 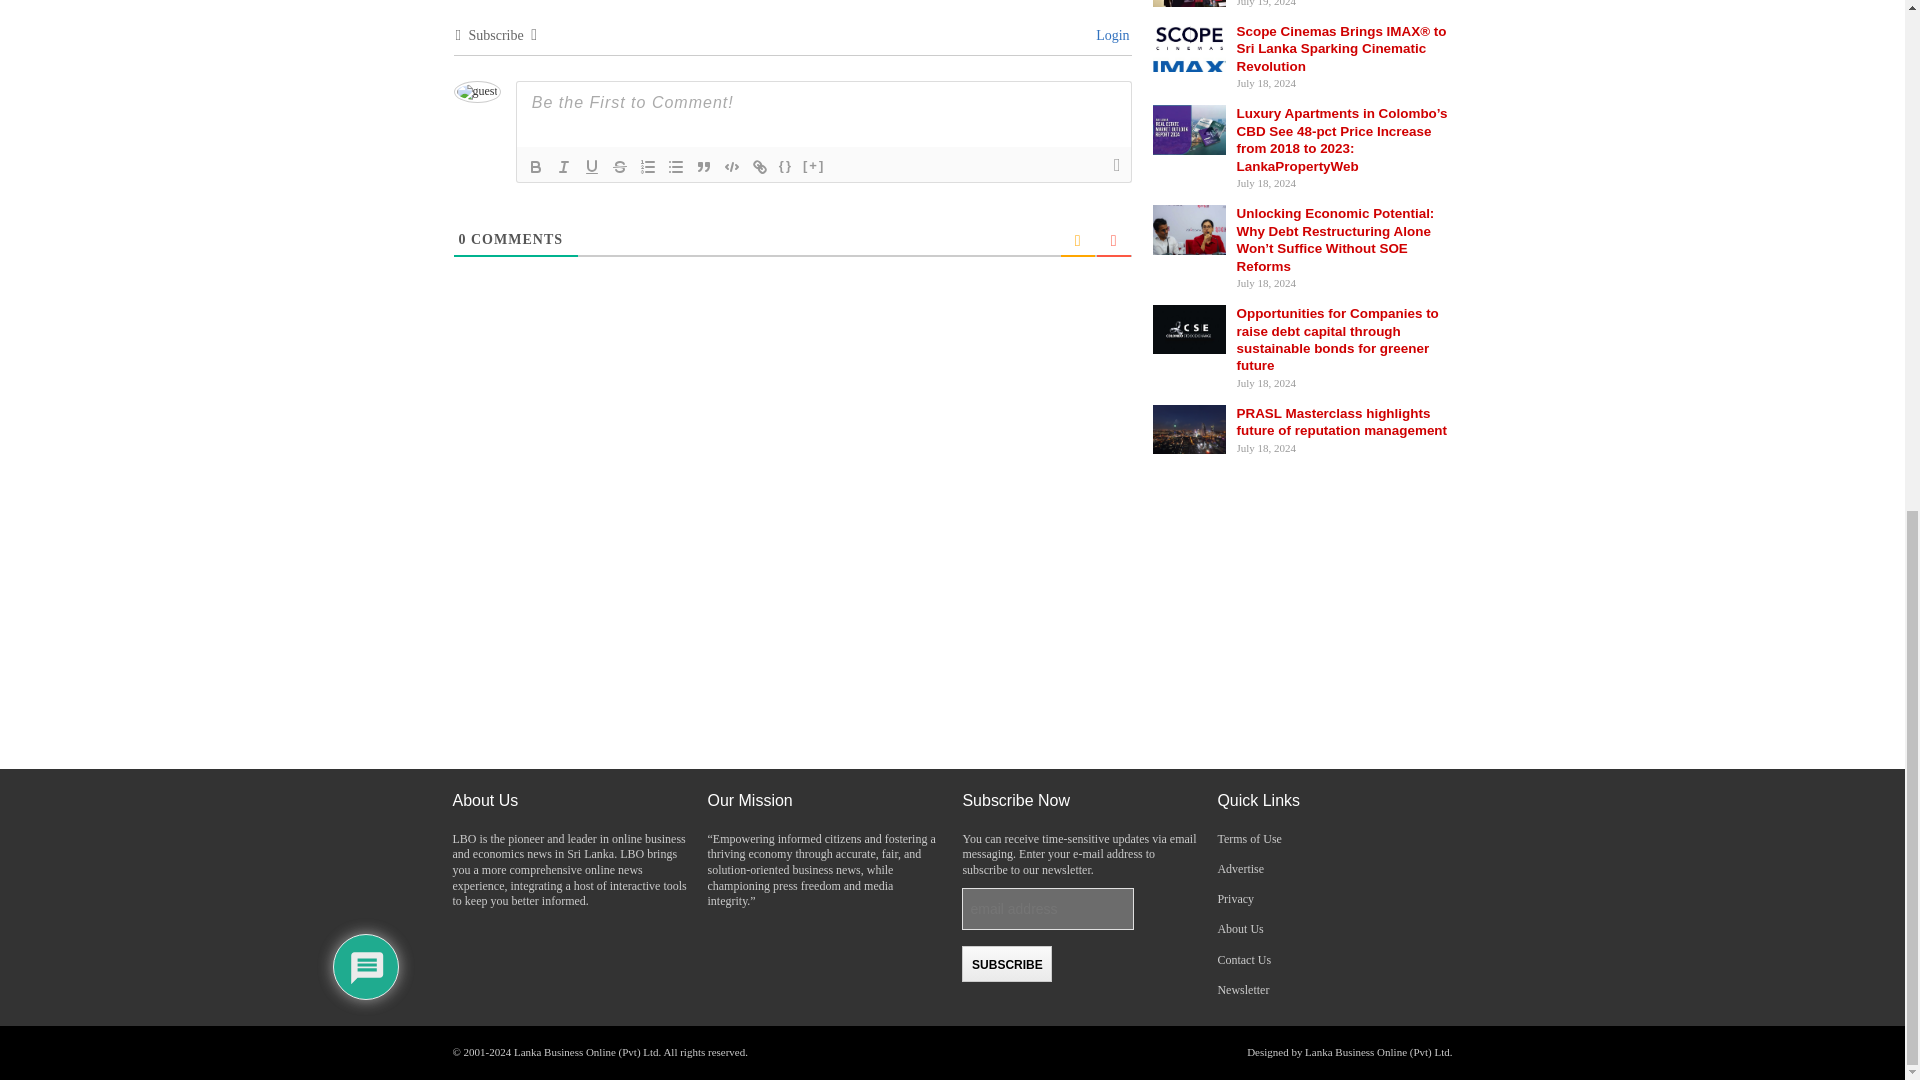 What do you see at coordinates (676, 167) in the screenshot?
I see `Unordered List` at bounding box center [676, 167].